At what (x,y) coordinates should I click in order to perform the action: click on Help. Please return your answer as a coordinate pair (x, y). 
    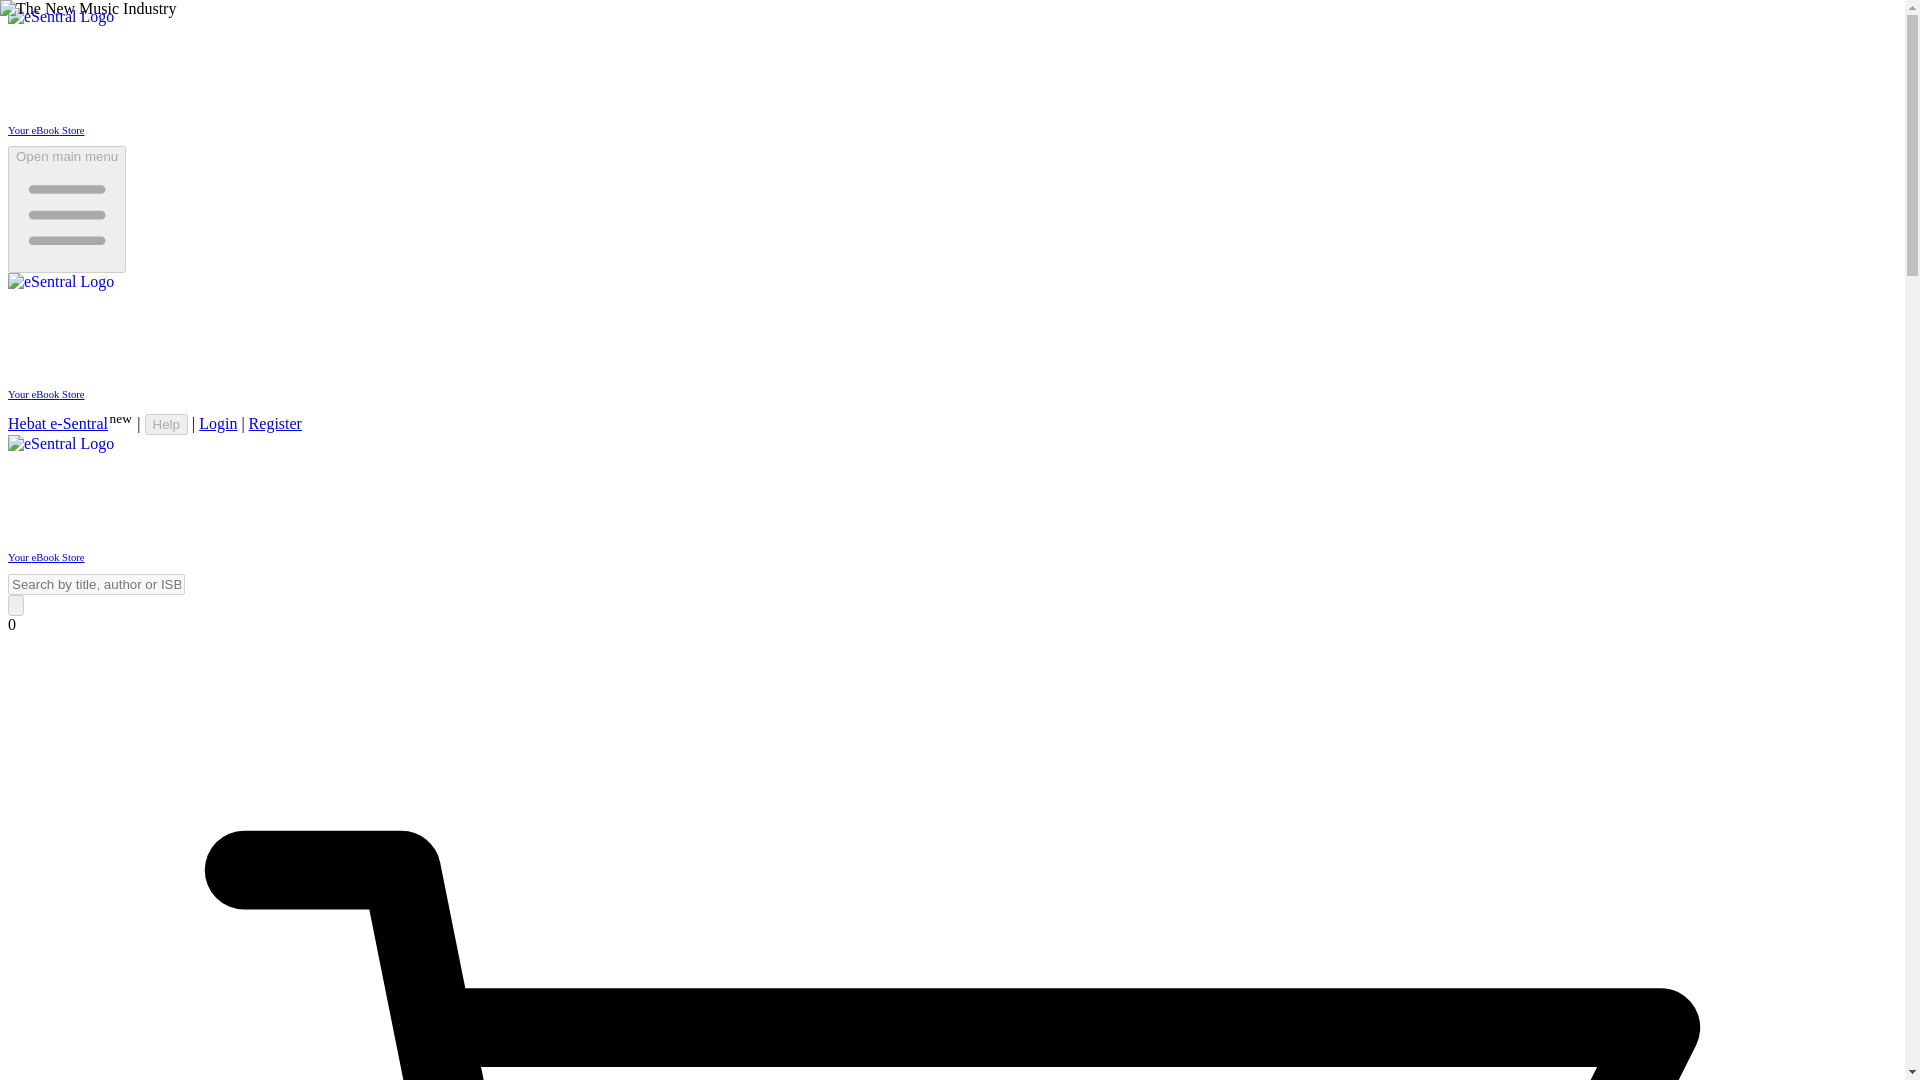
    Looking at the image, I should click on (166, 424).